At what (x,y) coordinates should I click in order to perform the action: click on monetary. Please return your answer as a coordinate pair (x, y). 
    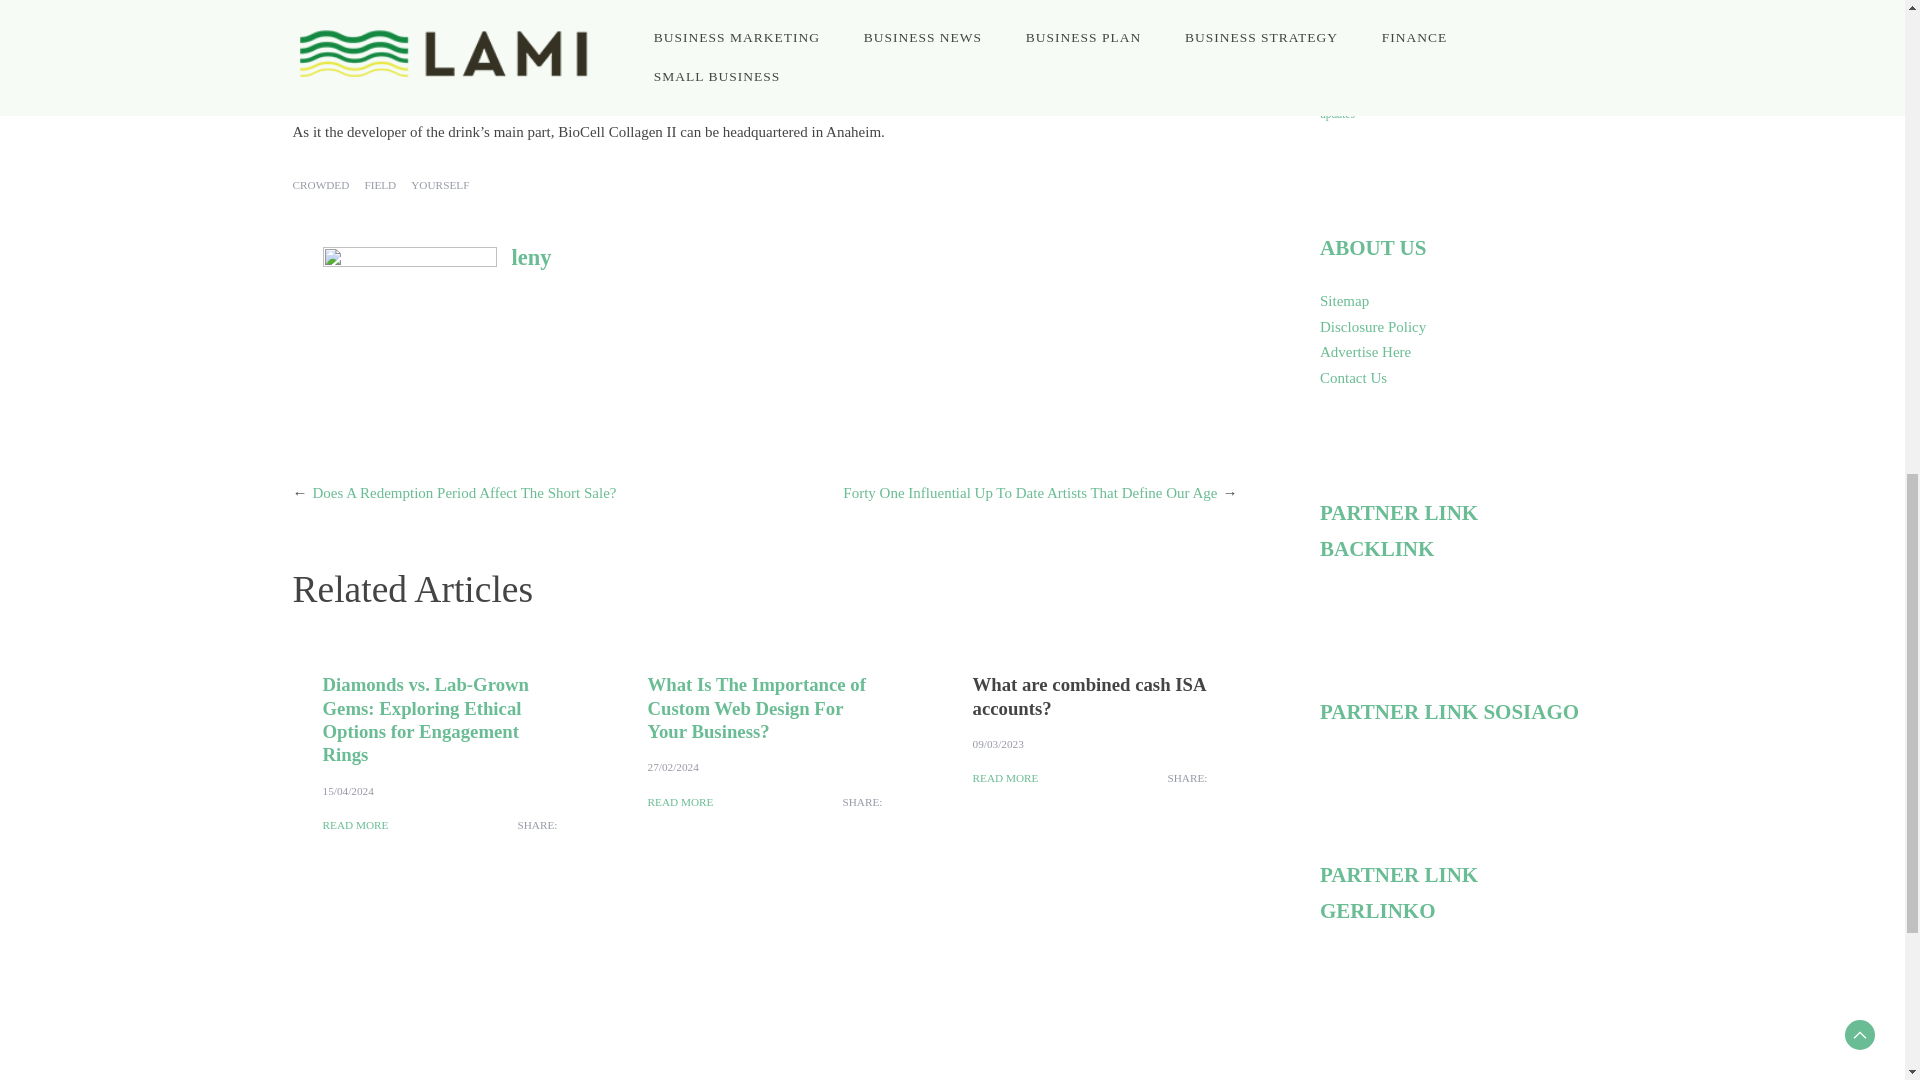
    Looking at the image, I should click on (1562, 14).